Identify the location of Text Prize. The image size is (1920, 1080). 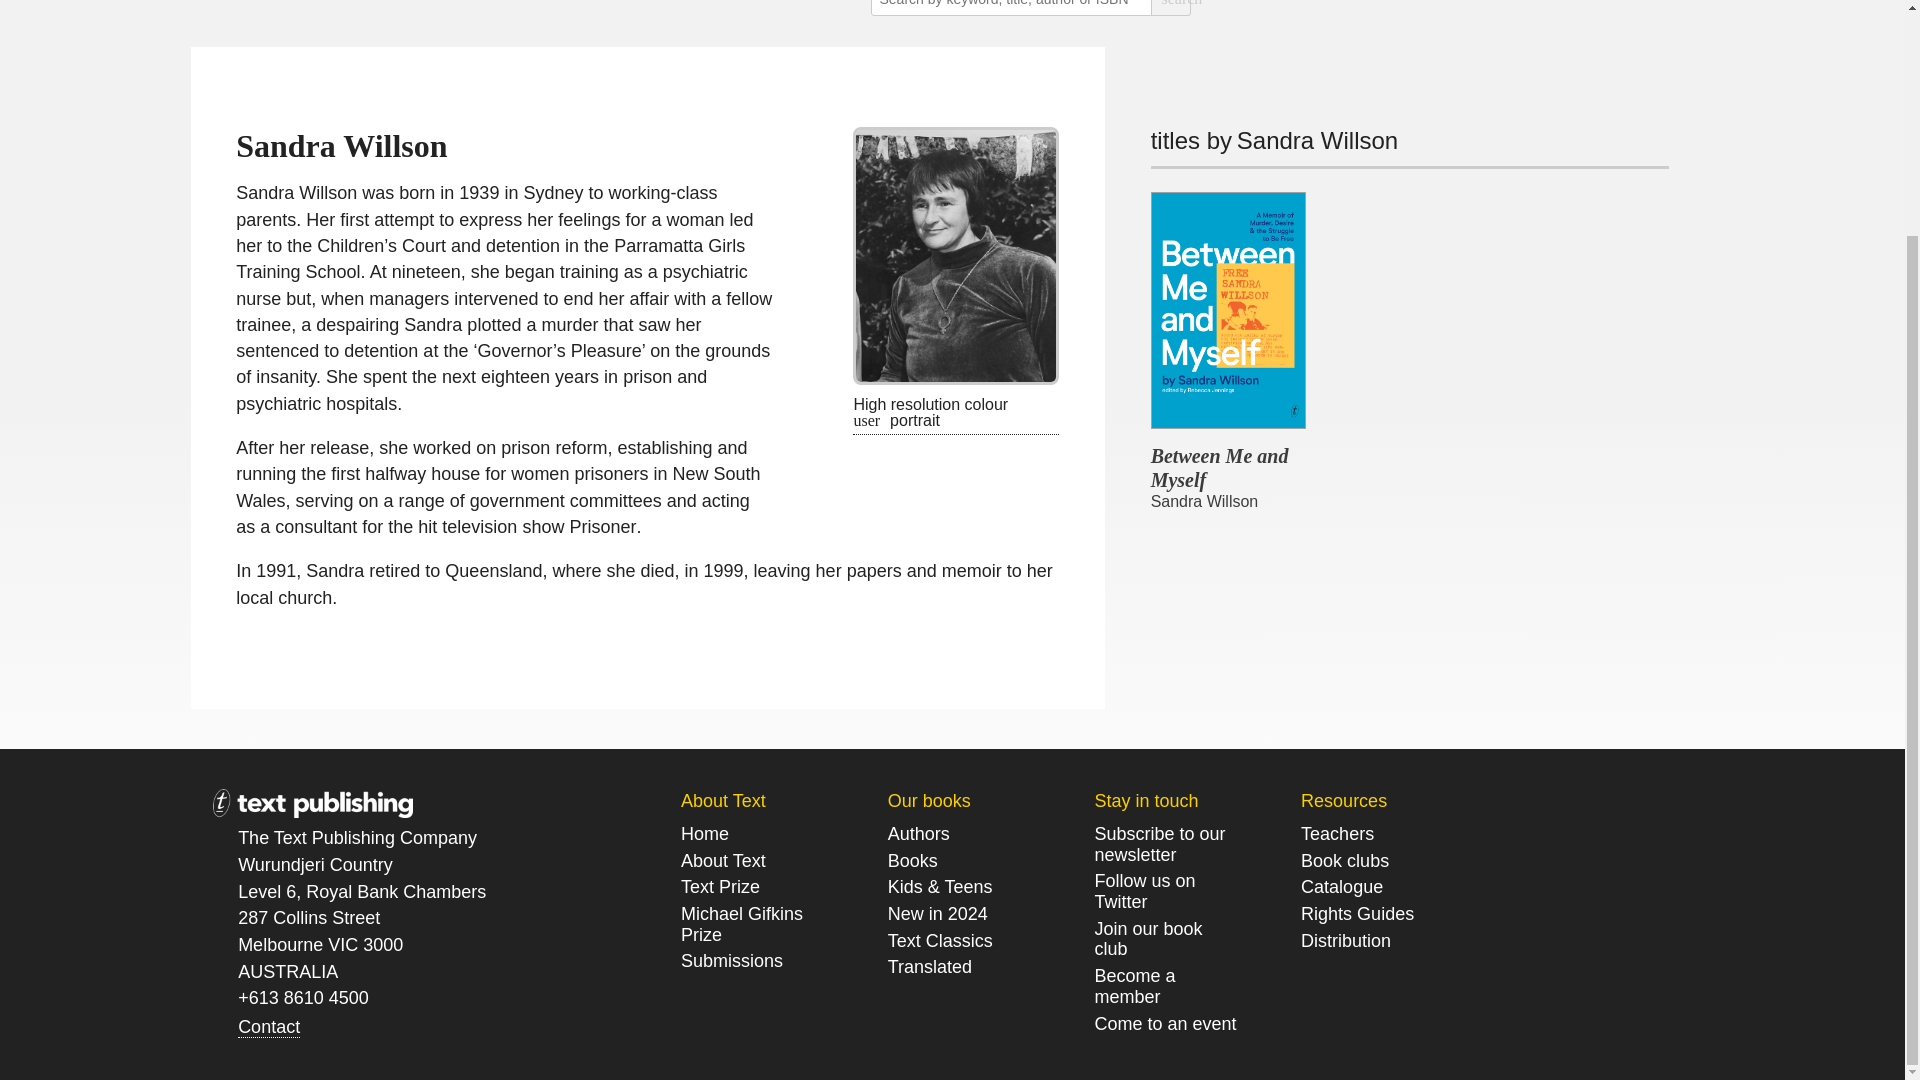
(720, 886).